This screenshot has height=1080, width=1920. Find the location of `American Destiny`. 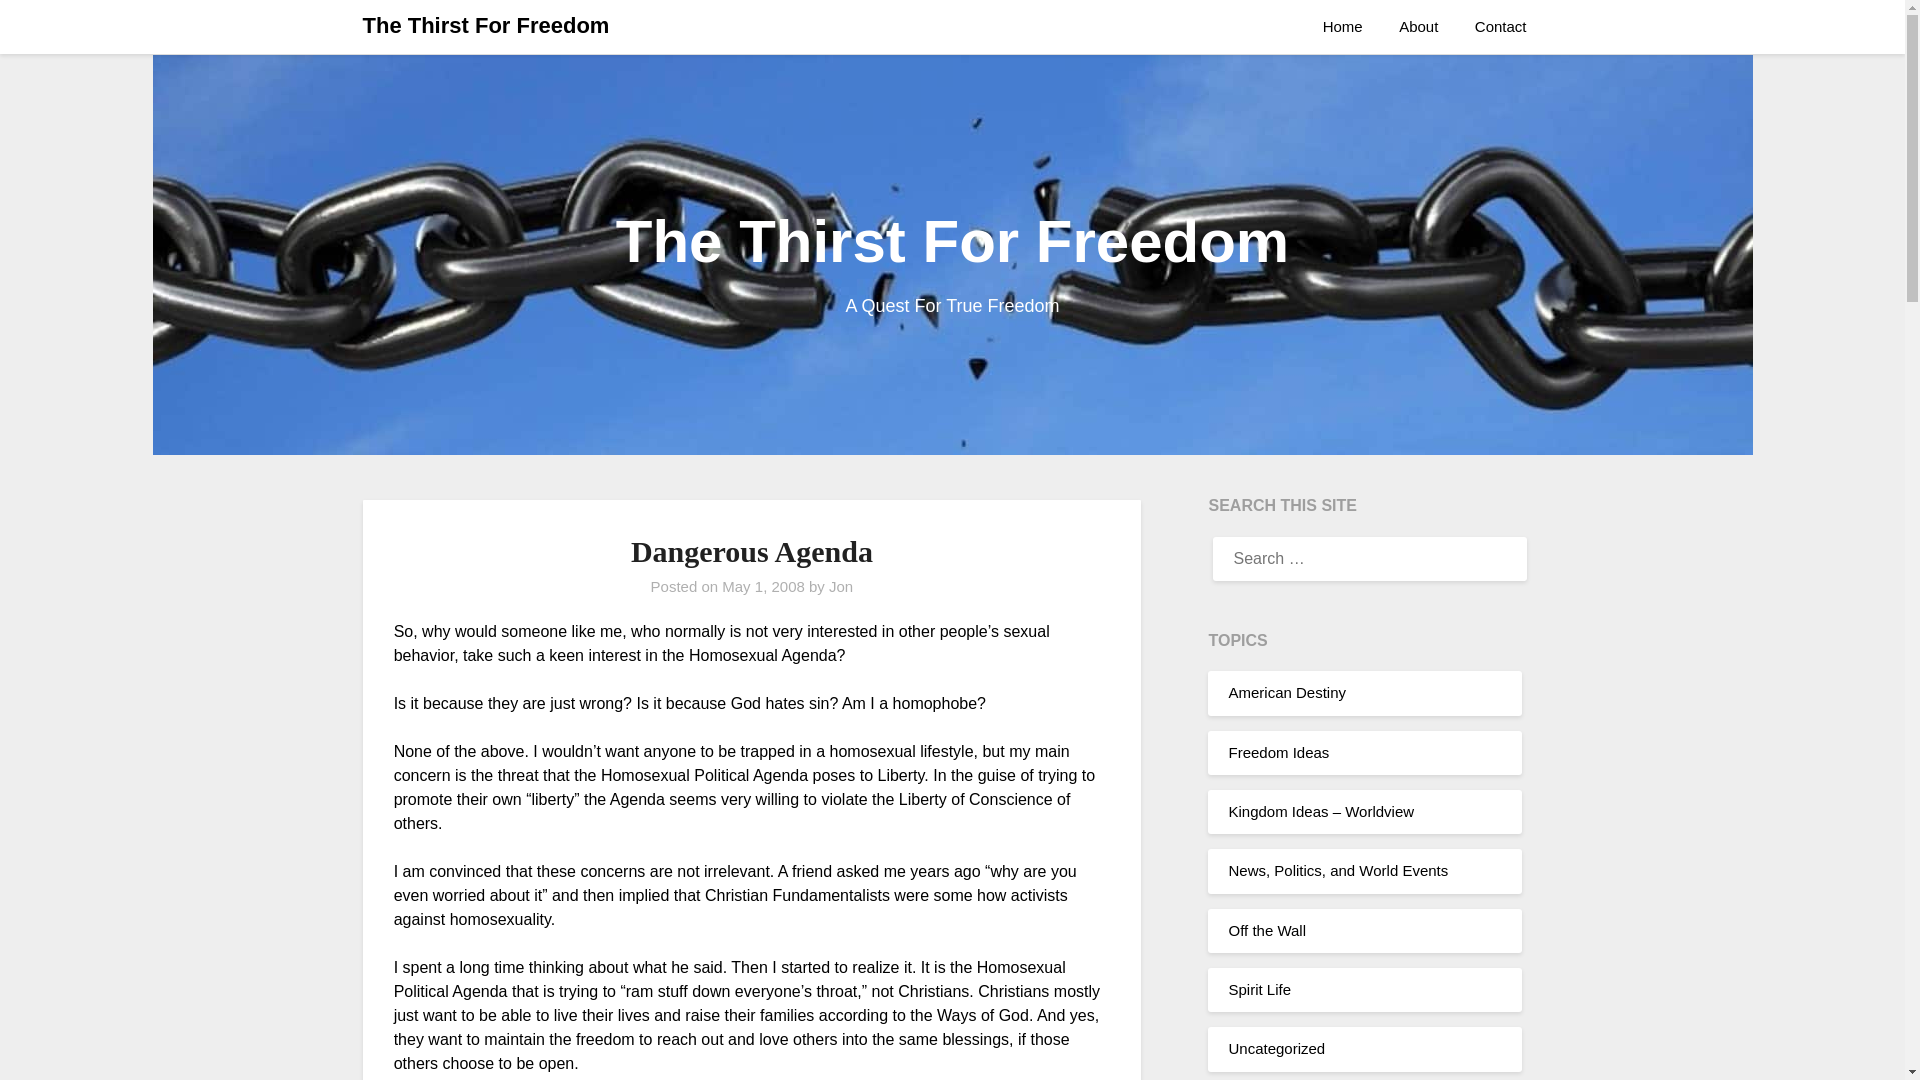

American Destiny is located at coordinates (1286, 692).